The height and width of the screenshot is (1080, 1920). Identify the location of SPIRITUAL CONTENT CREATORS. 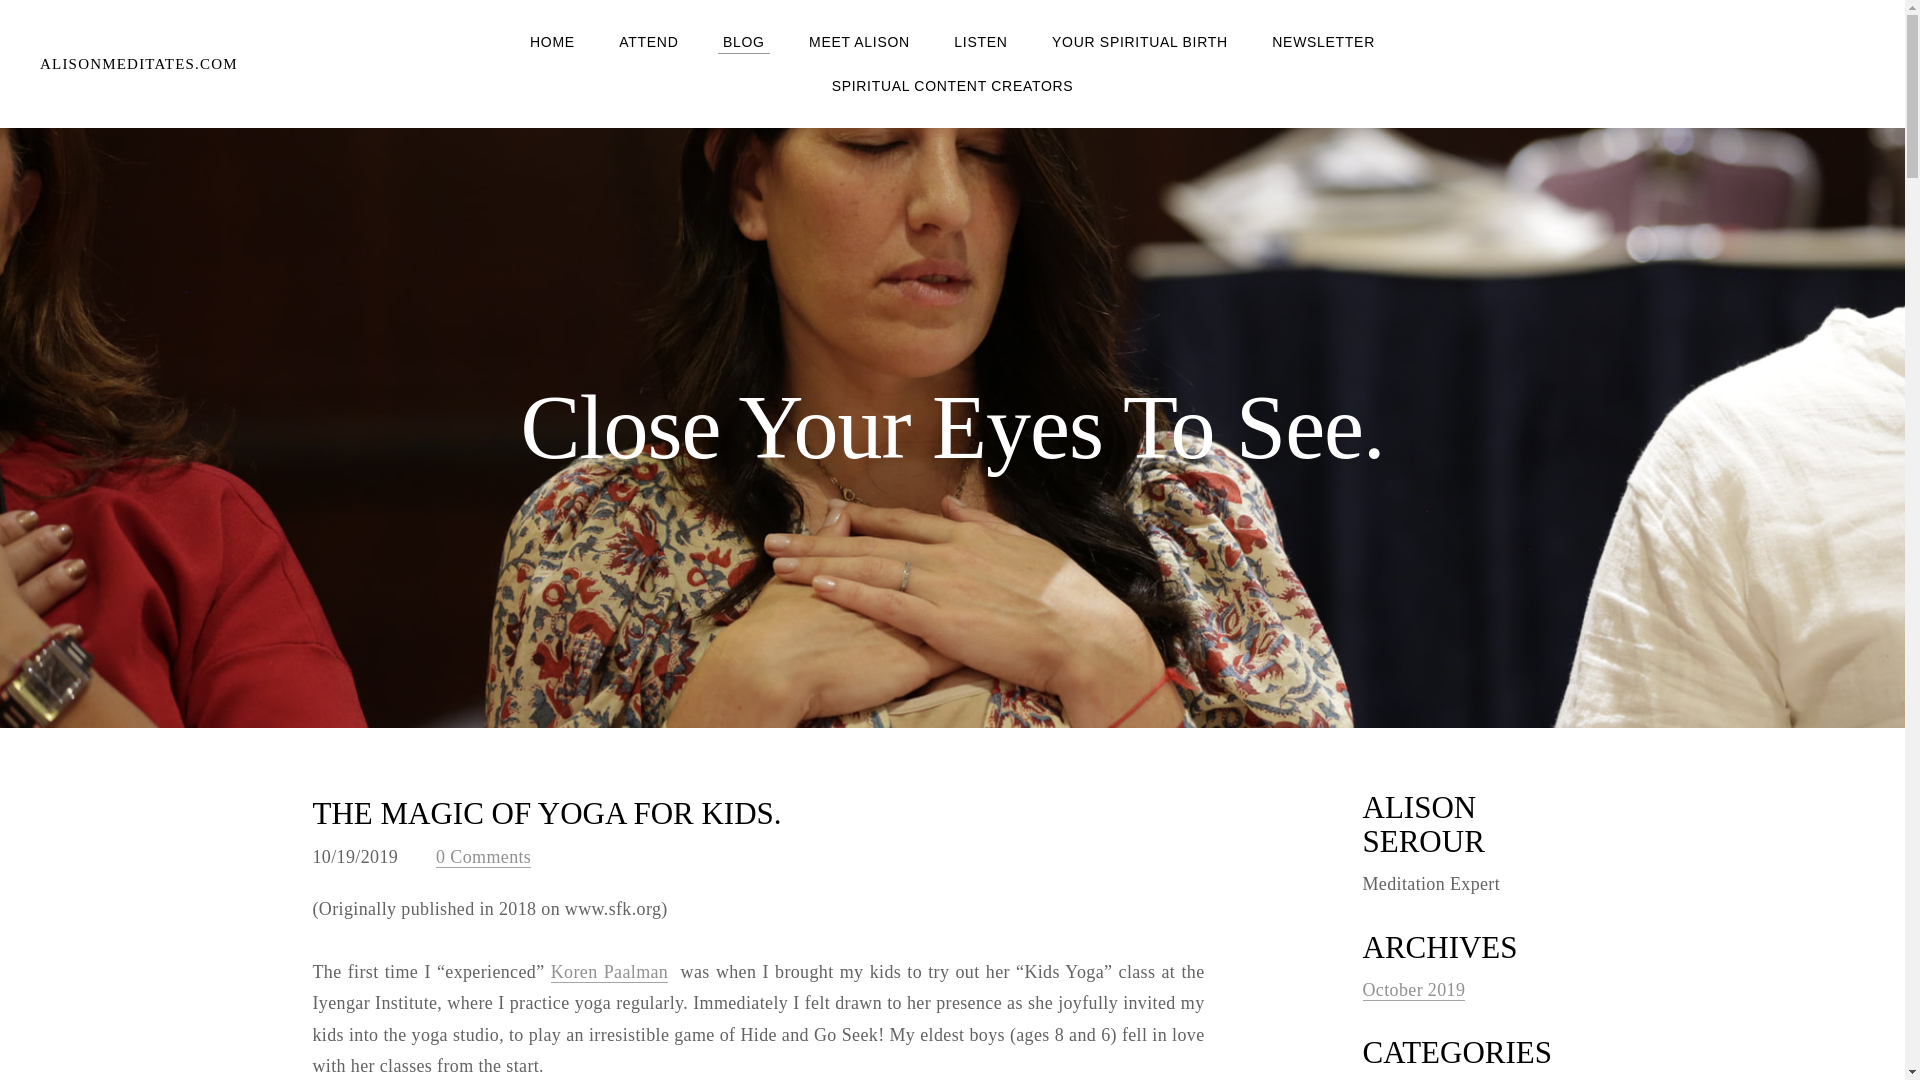
(953, 86).